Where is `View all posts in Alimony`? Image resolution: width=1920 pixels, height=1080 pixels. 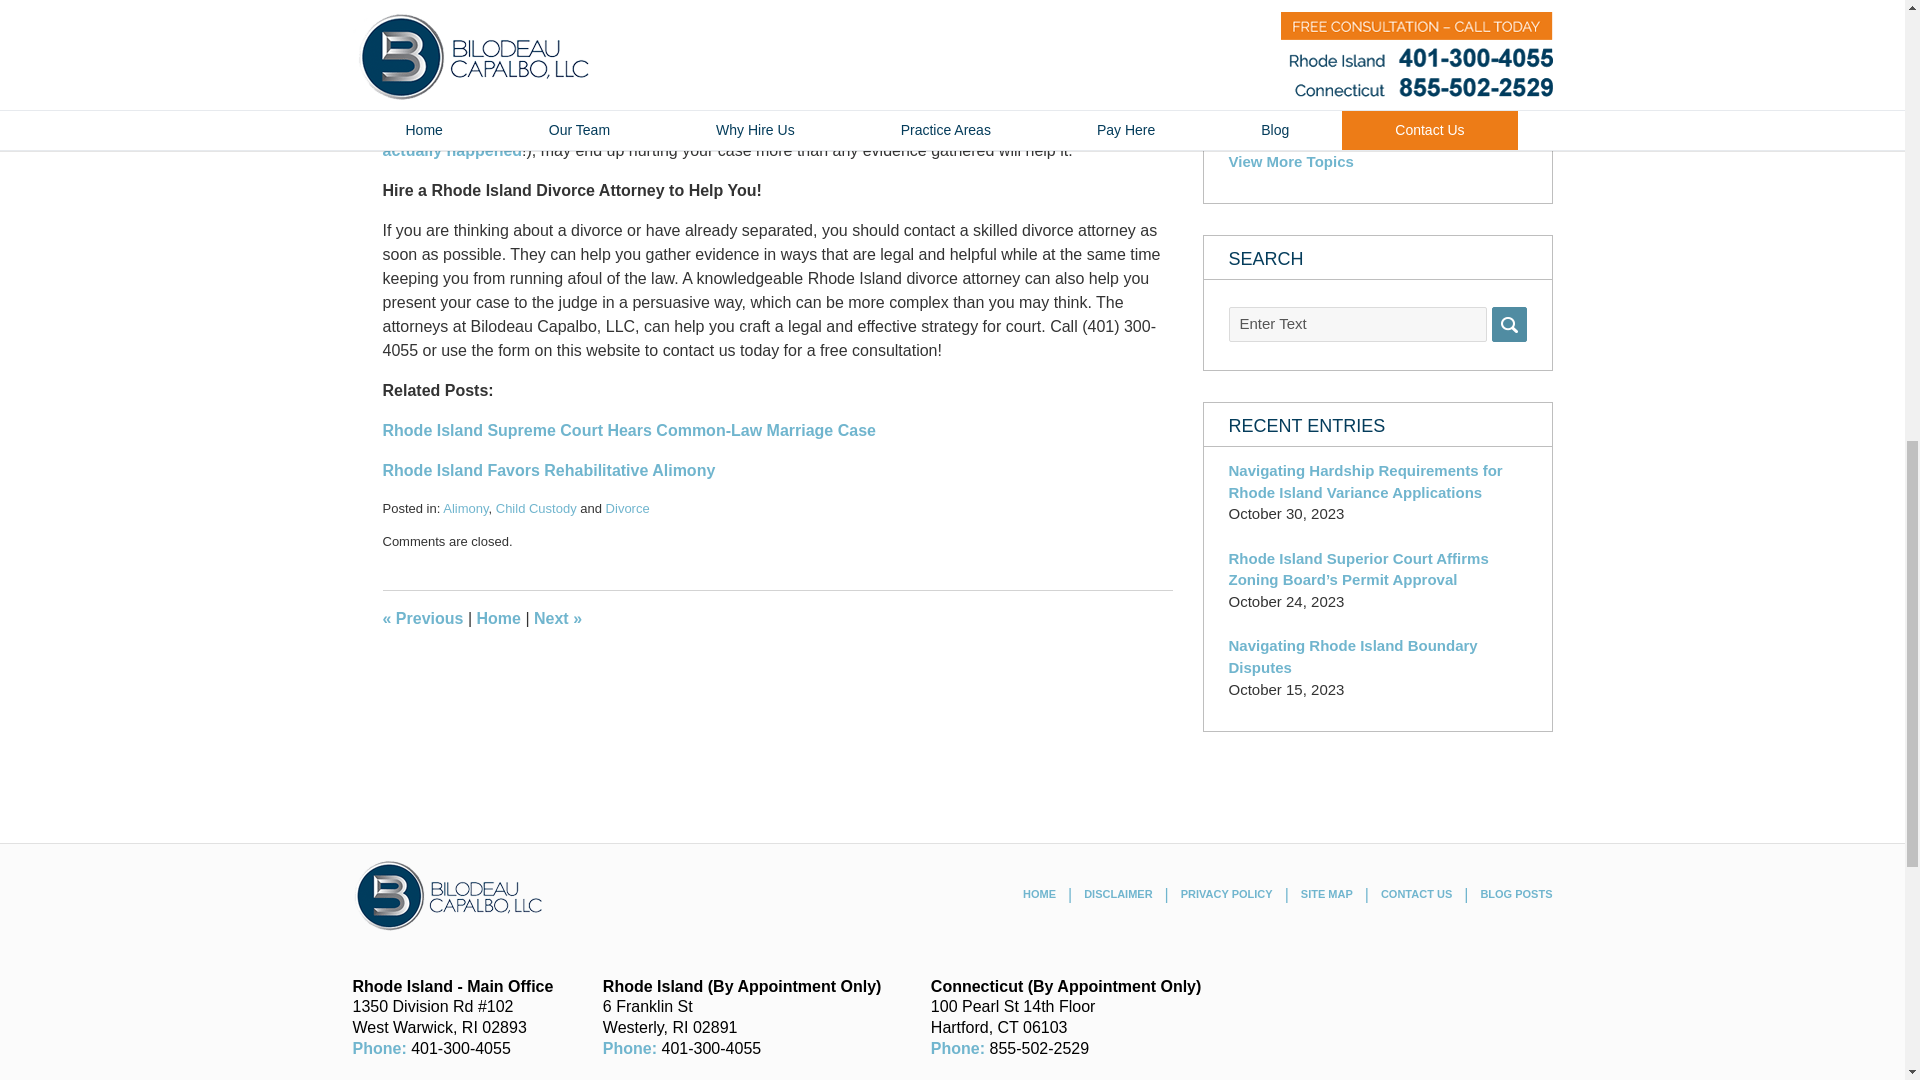
View all posts in Alimony is located at coordinates (465, 508).